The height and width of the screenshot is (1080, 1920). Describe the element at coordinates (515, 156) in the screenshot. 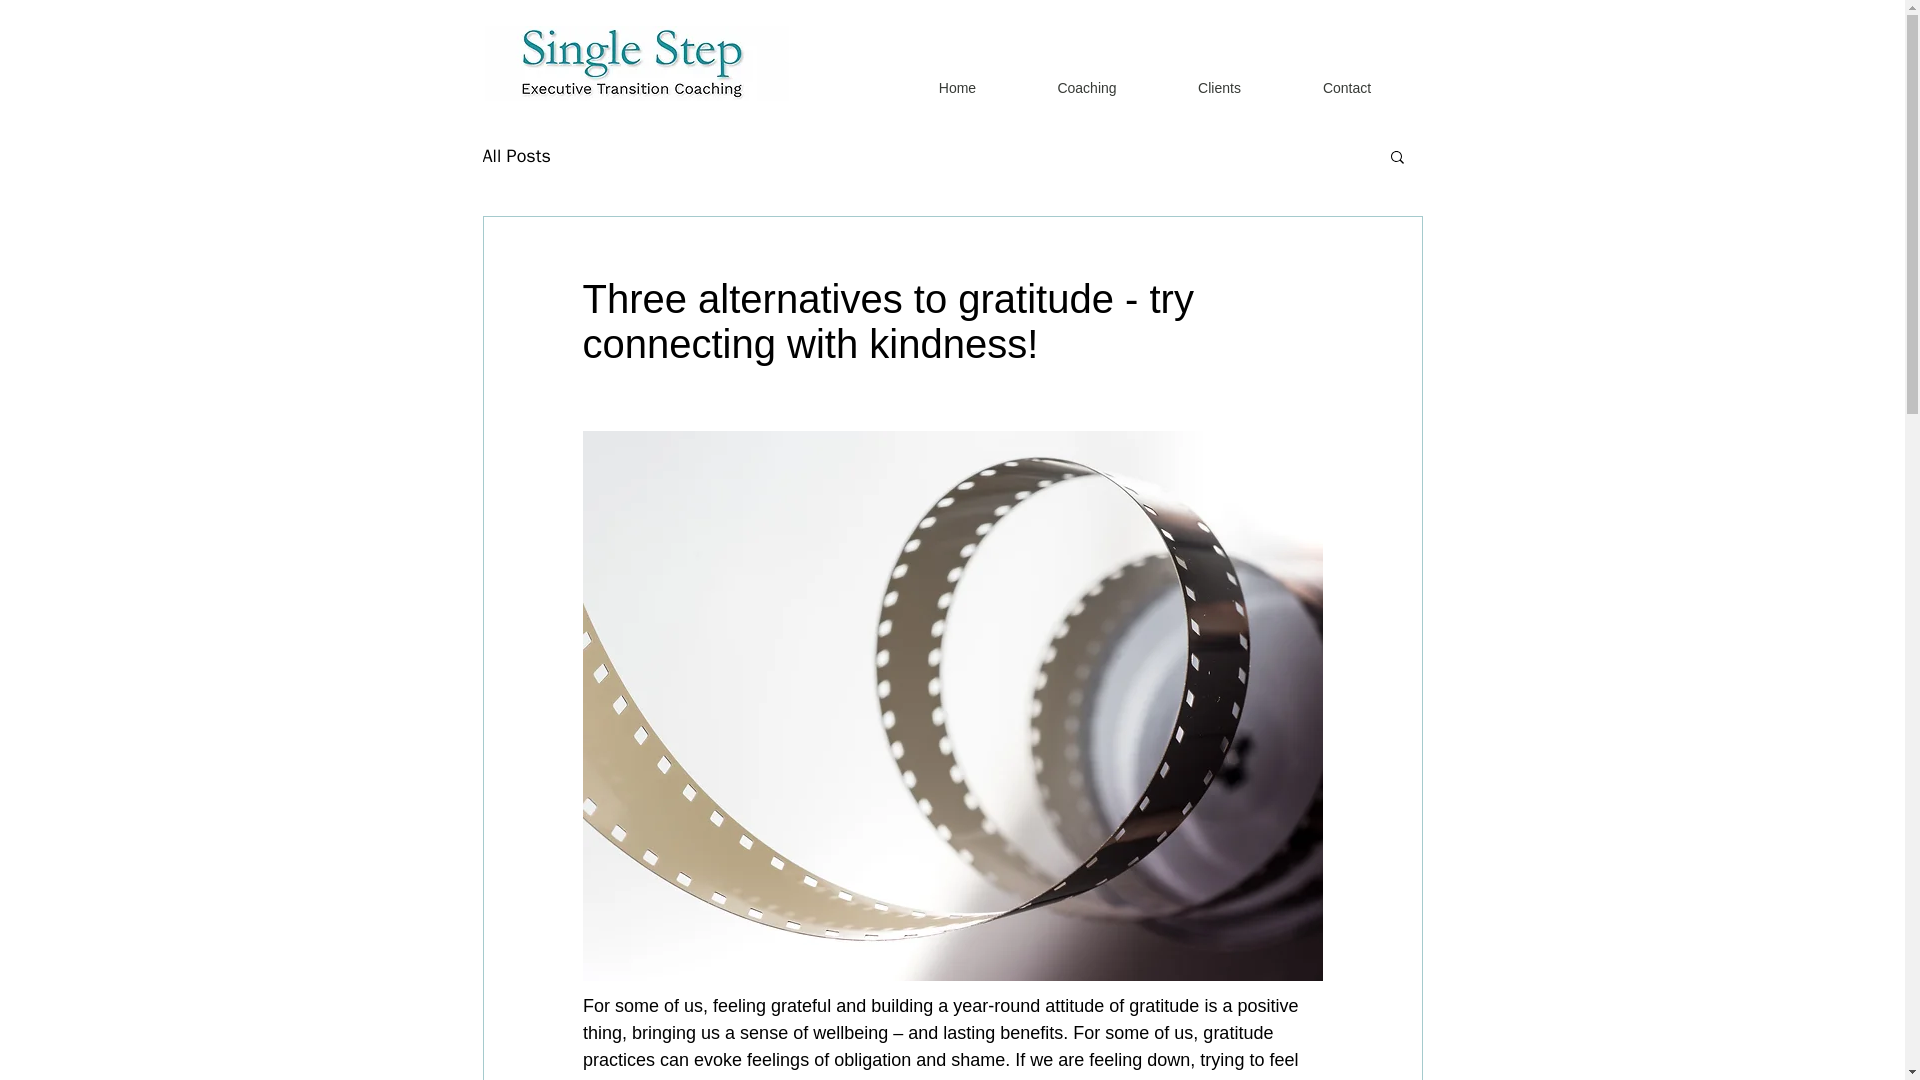

I see `All Posts` at that location.